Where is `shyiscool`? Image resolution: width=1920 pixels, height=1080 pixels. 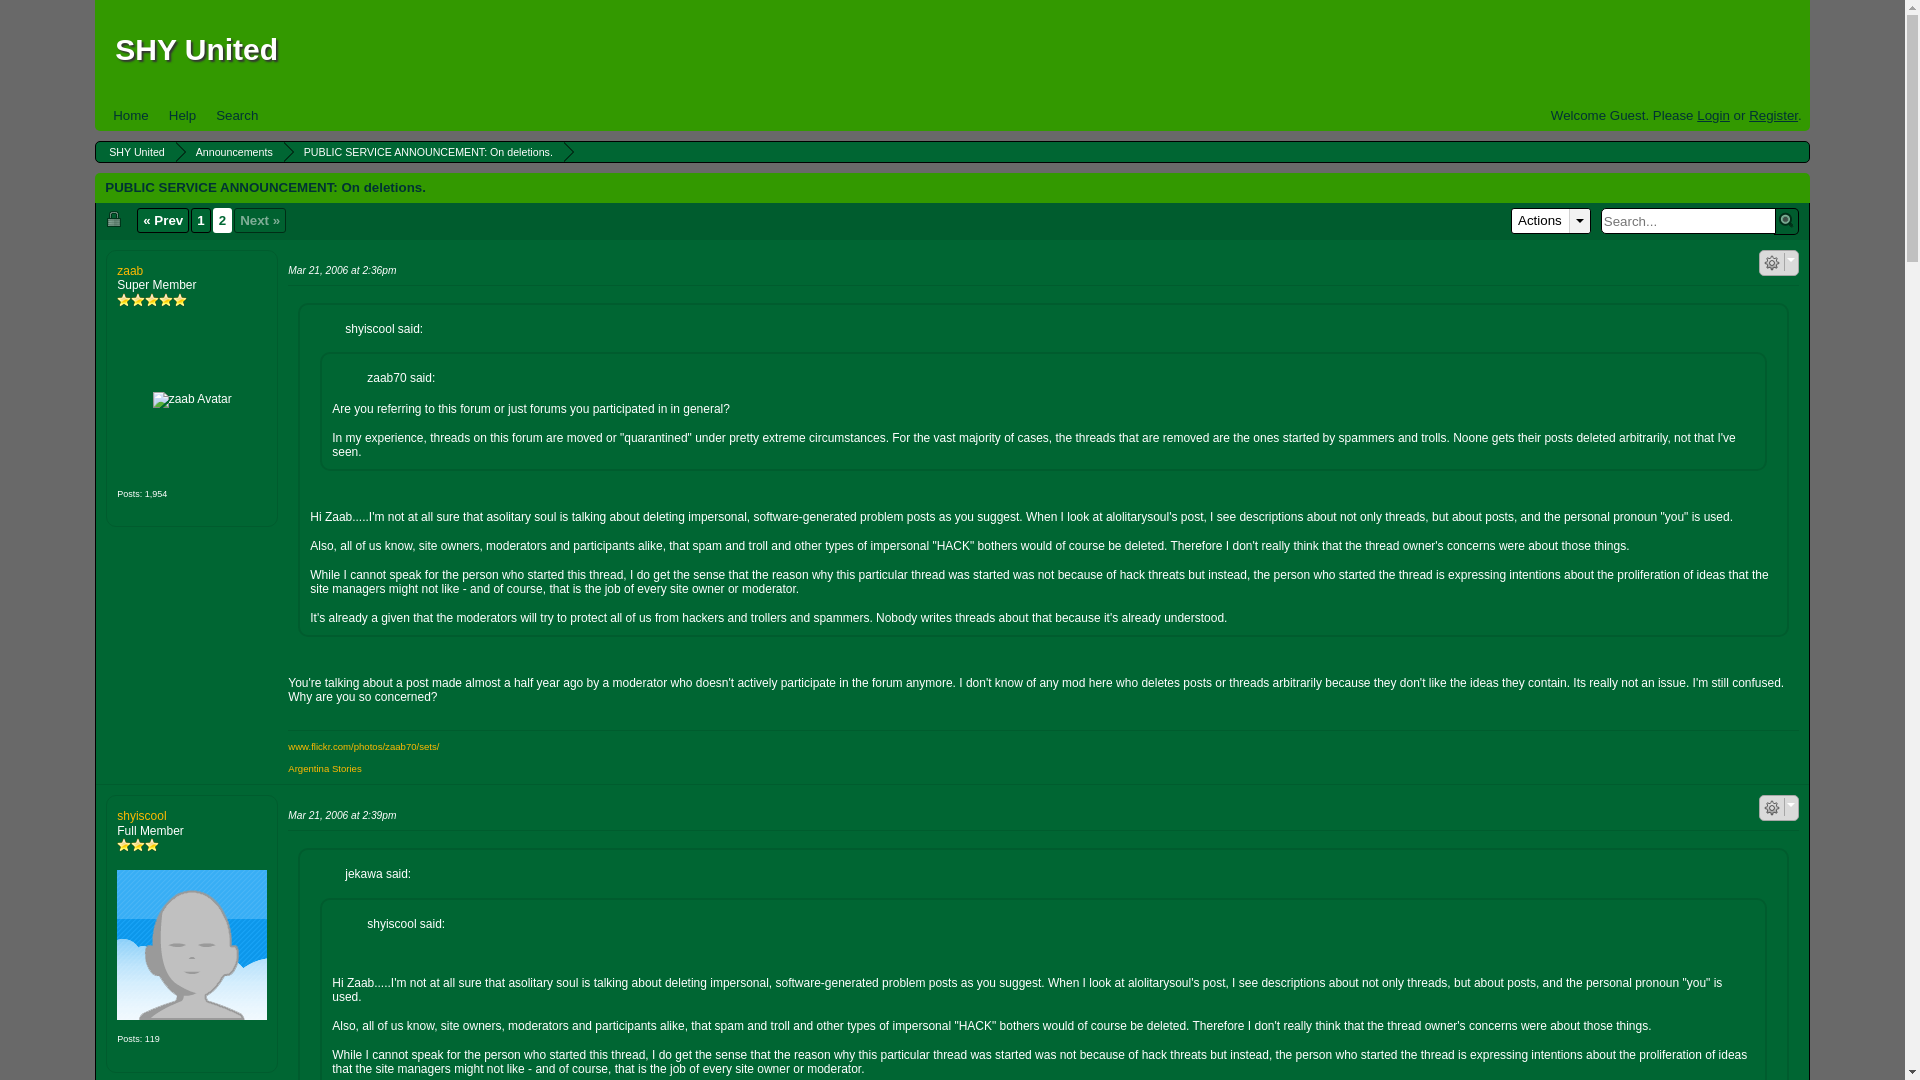
shyiscool is located at coordinates (192, 944).